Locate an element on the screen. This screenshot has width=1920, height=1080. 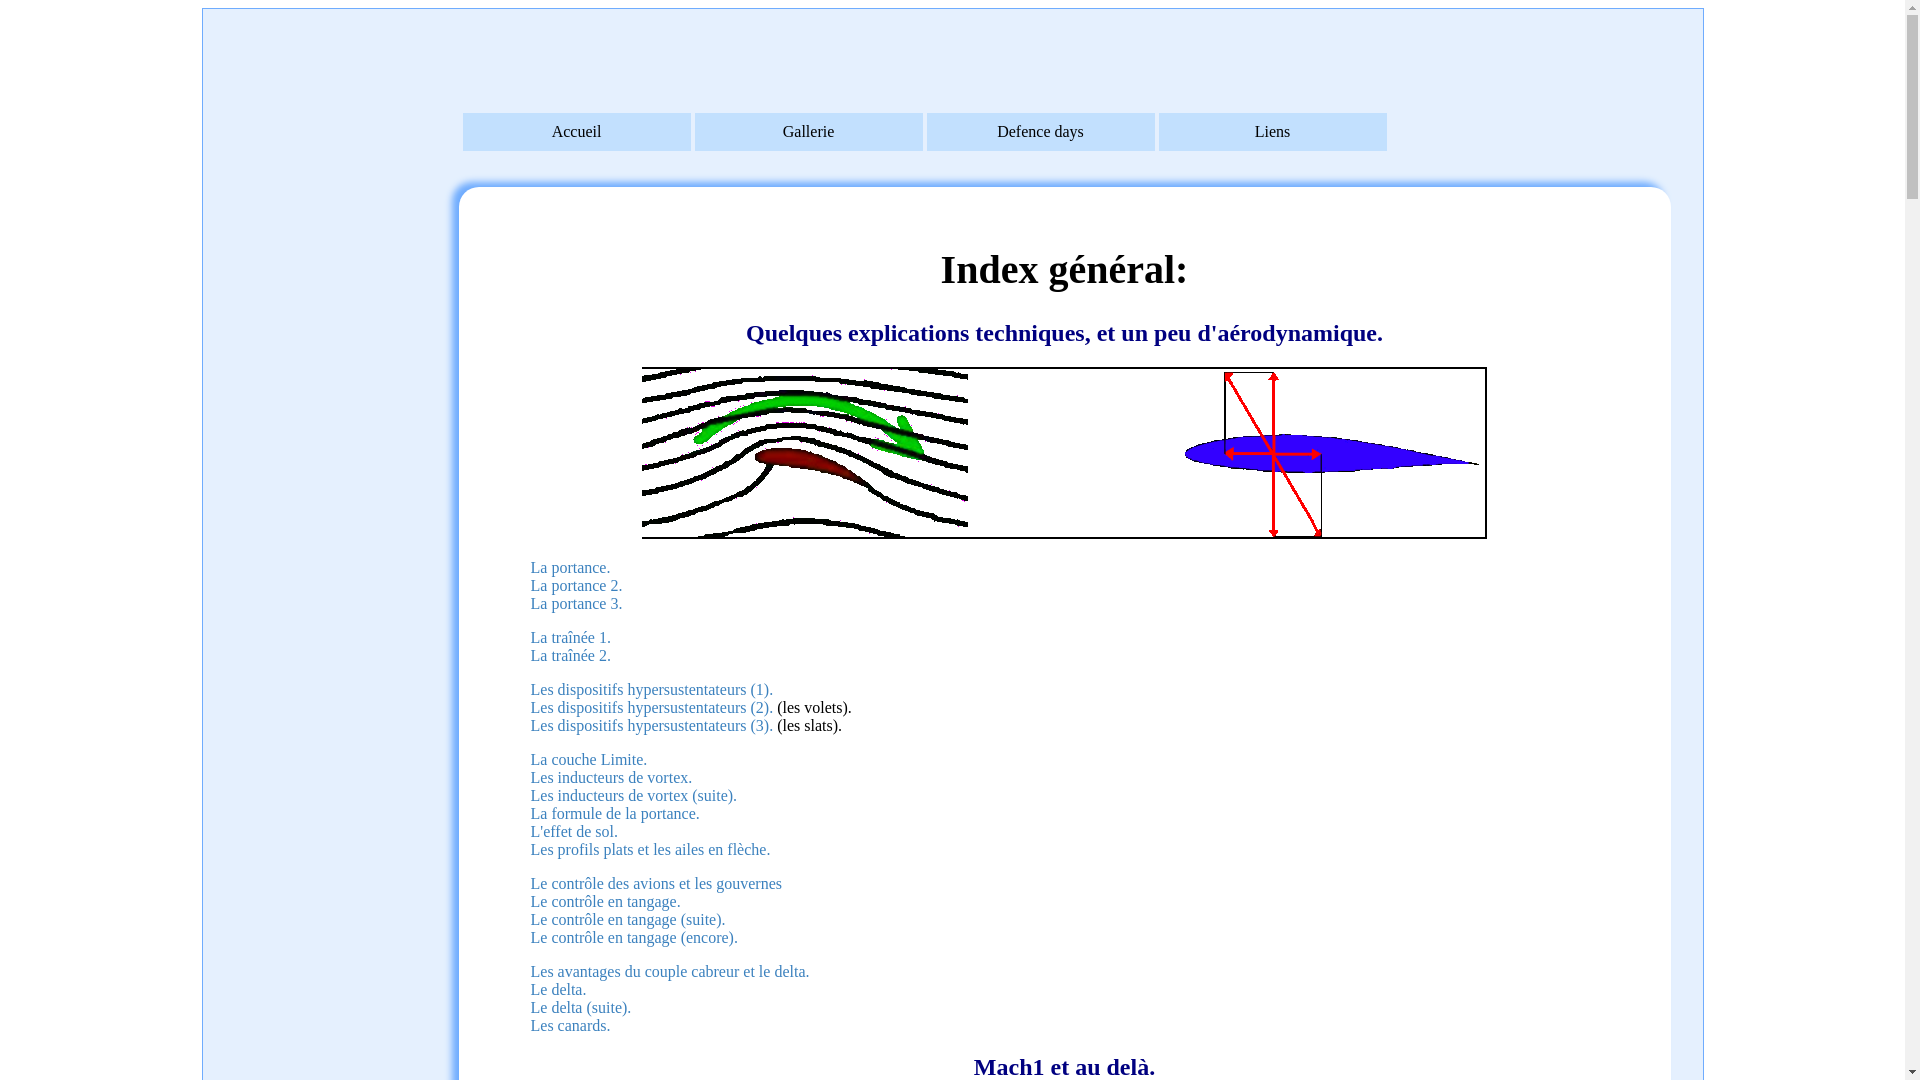
La formule de la portance. is located at coordinates (614, 812).